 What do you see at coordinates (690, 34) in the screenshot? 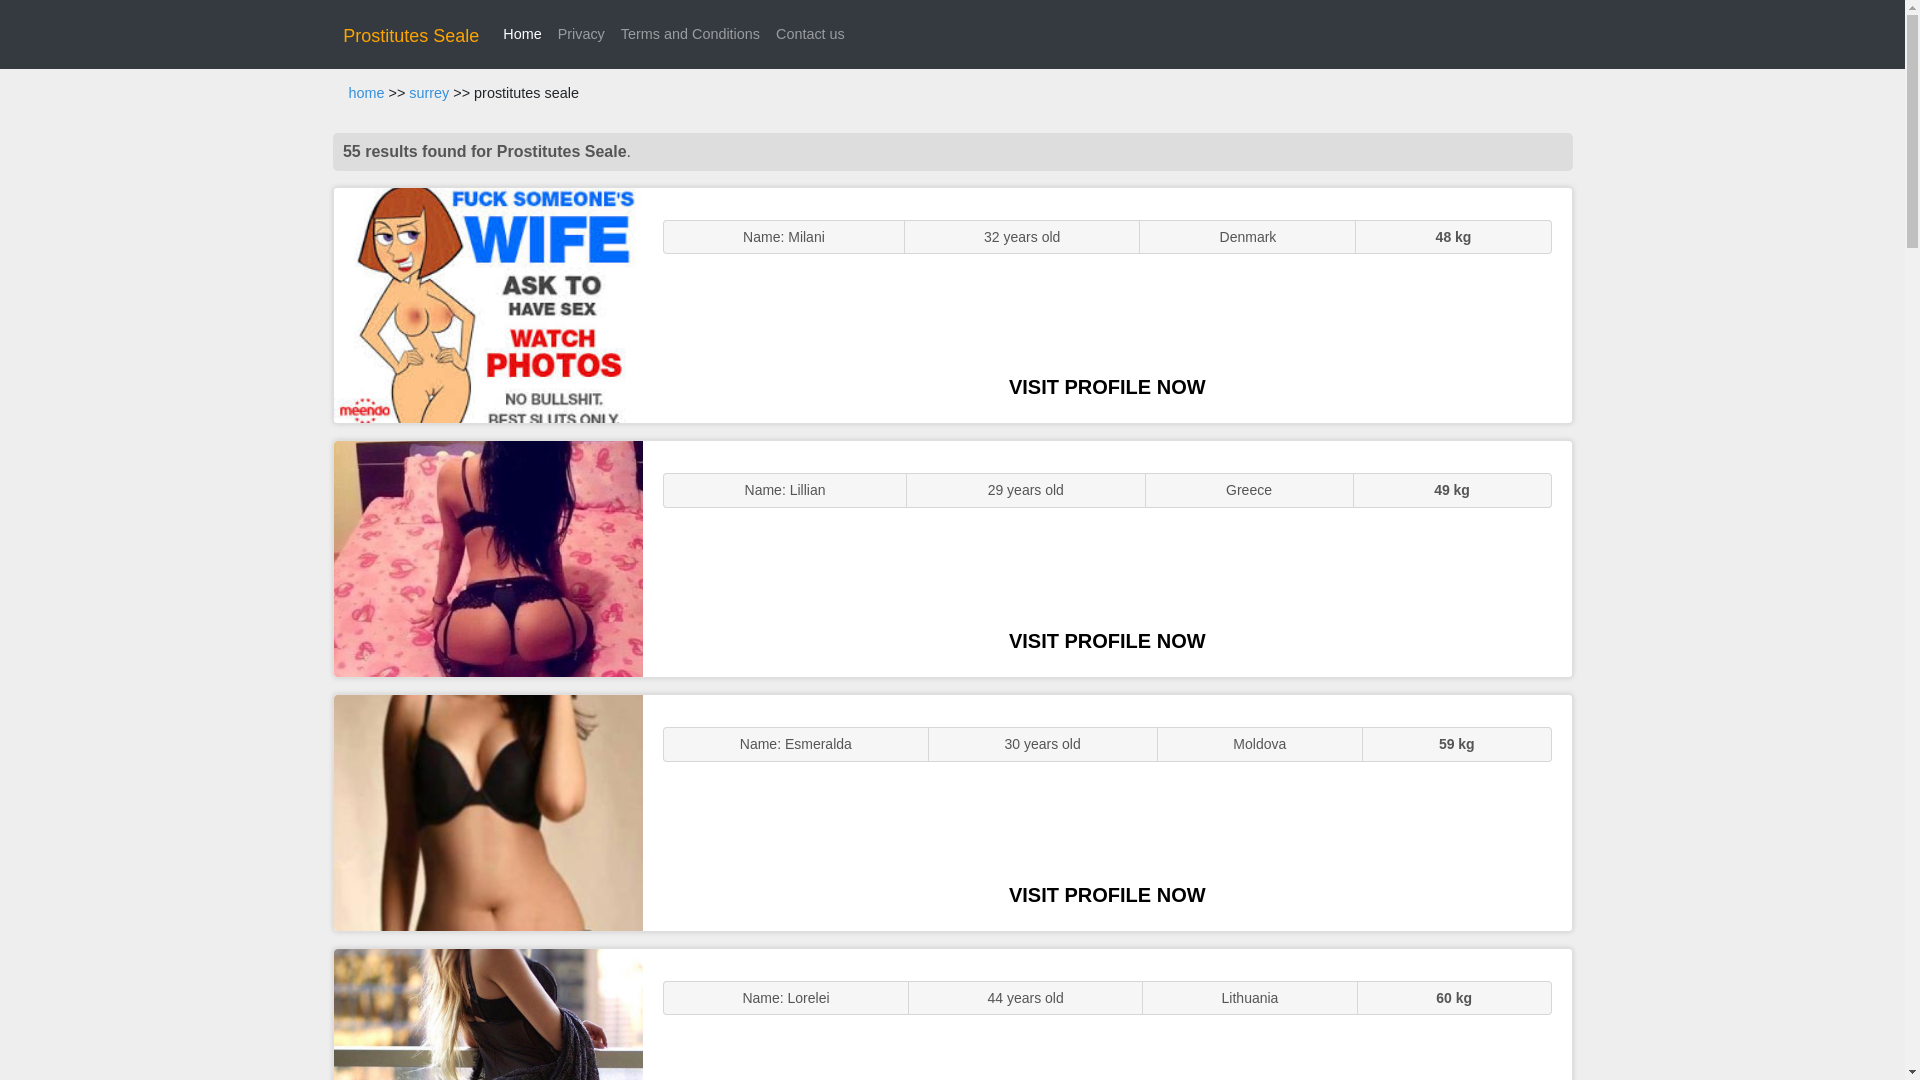
I see `Terms and Conditions` at bounding box center [690, 34].